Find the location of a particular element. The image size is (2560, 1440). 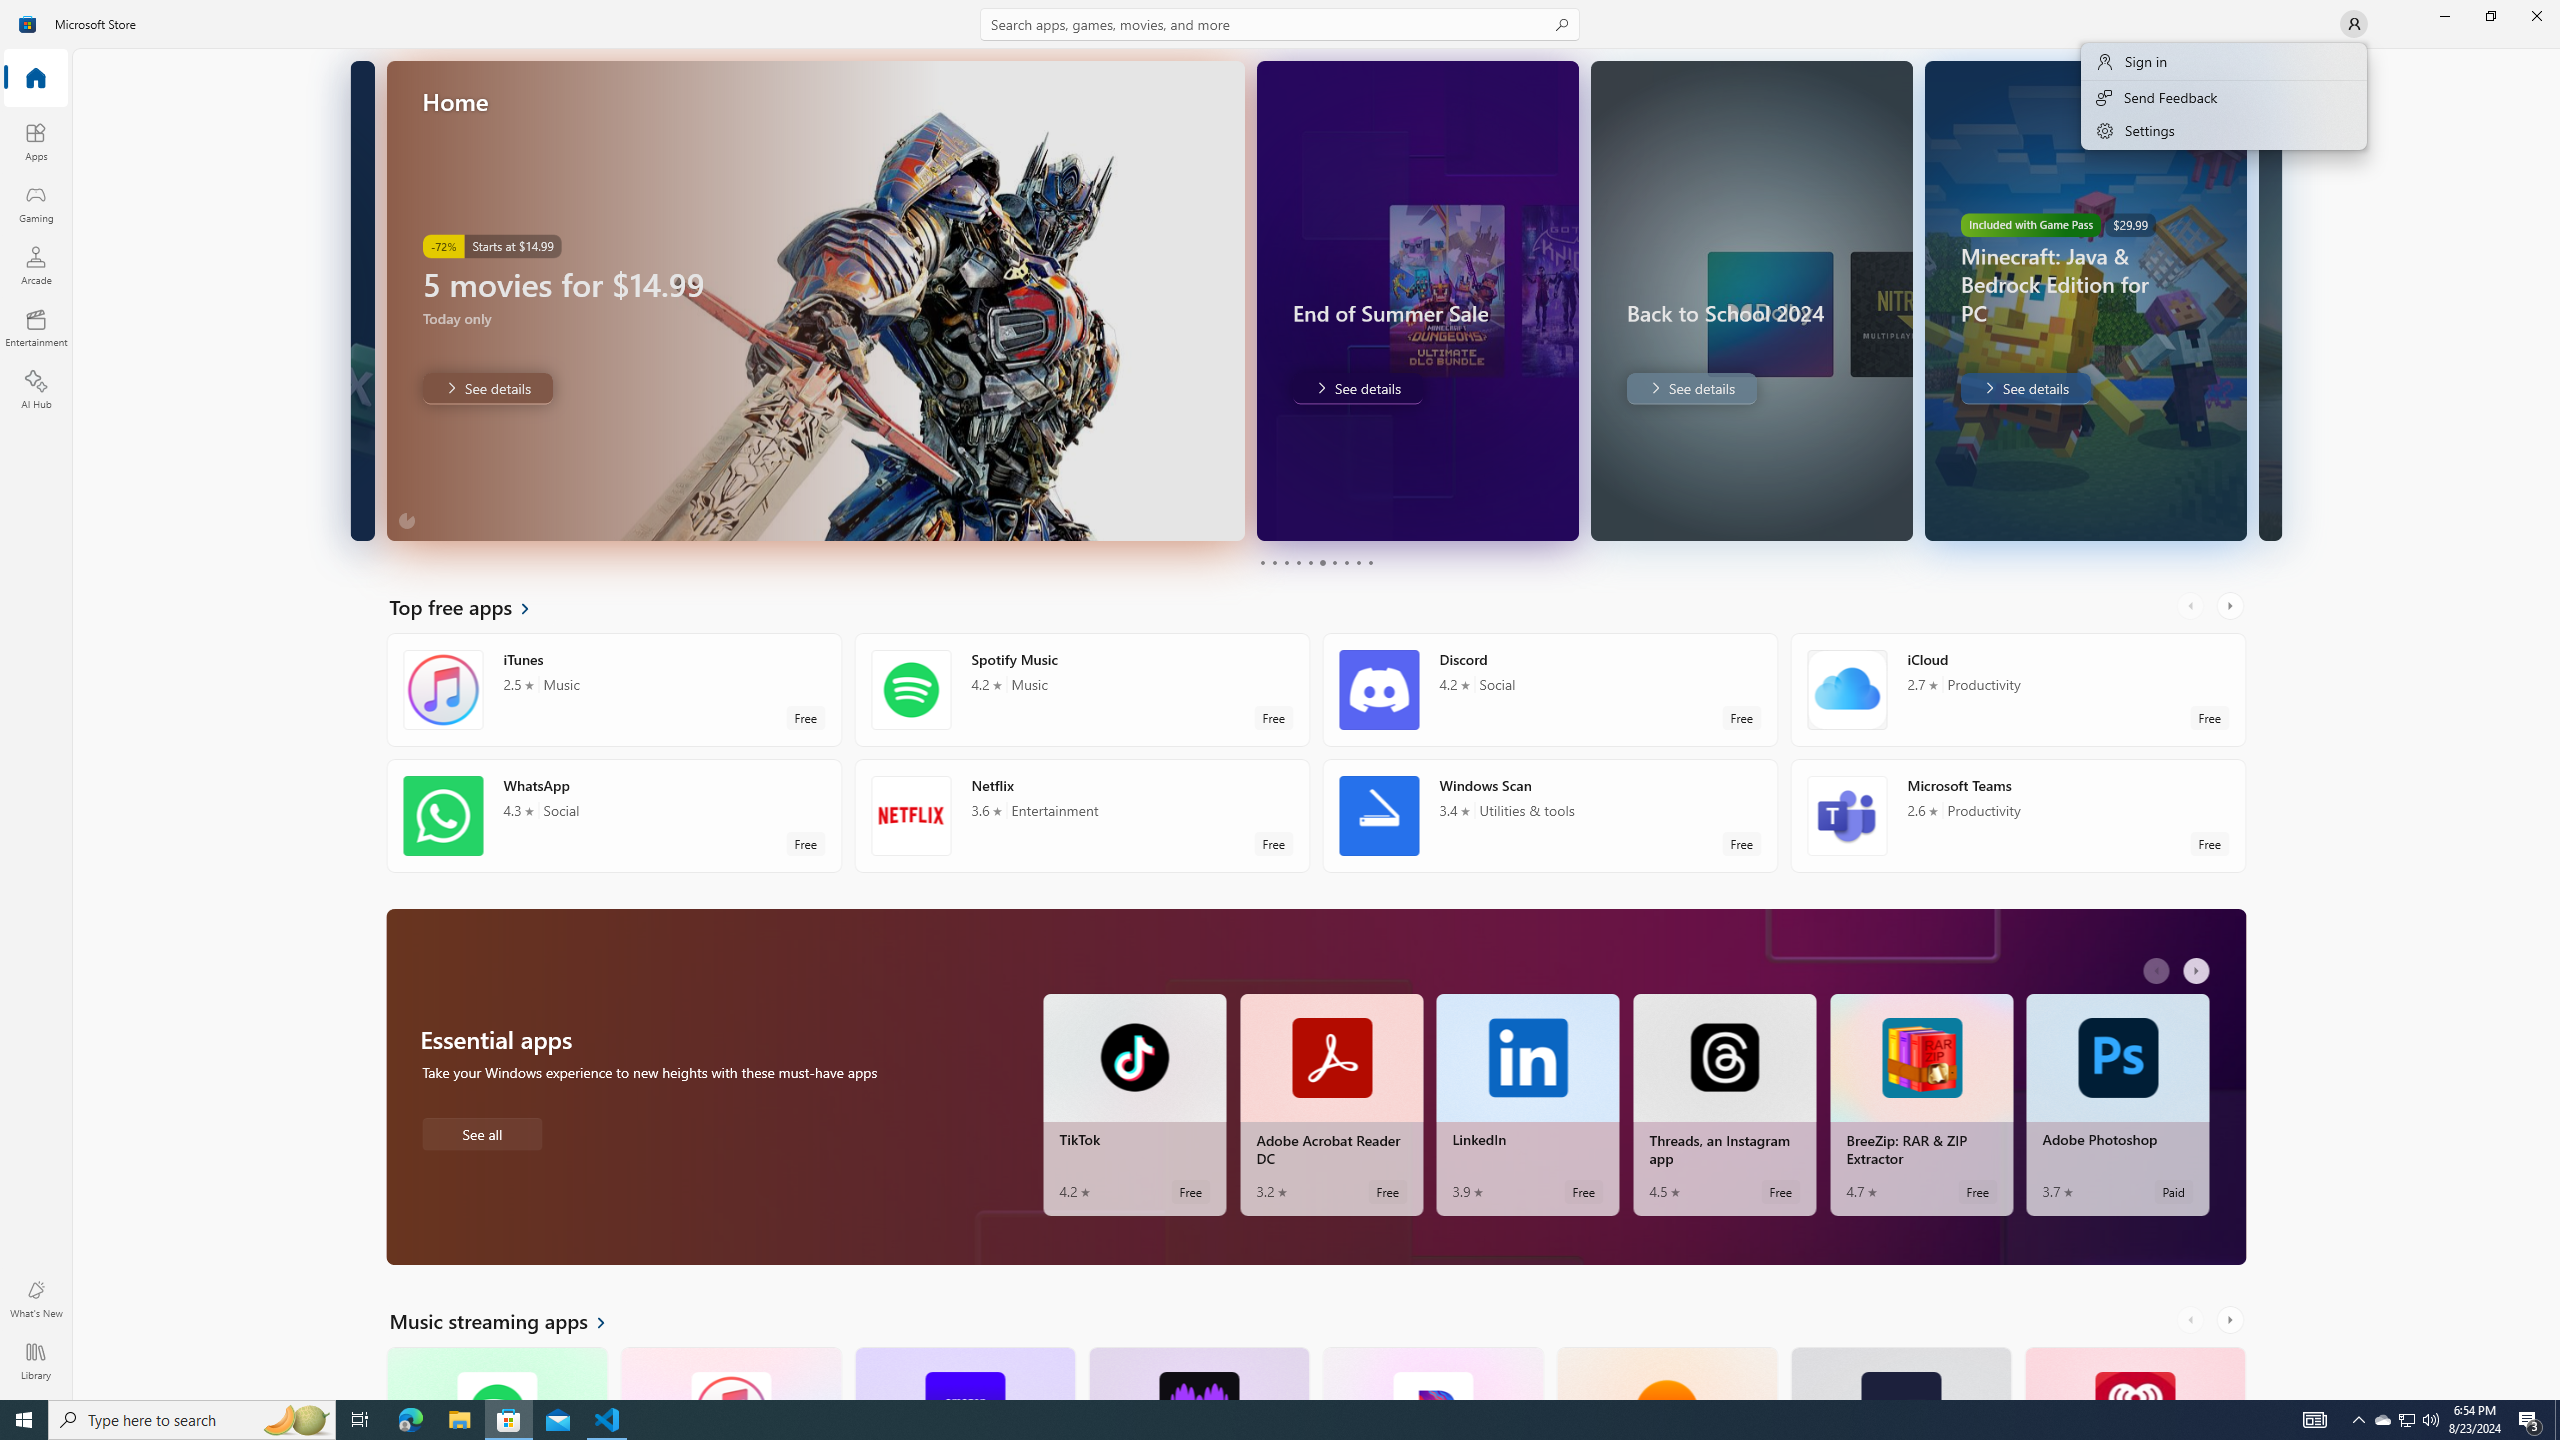

AutomationID: LeftScrollButton is located at coordinates (2192, 1320).